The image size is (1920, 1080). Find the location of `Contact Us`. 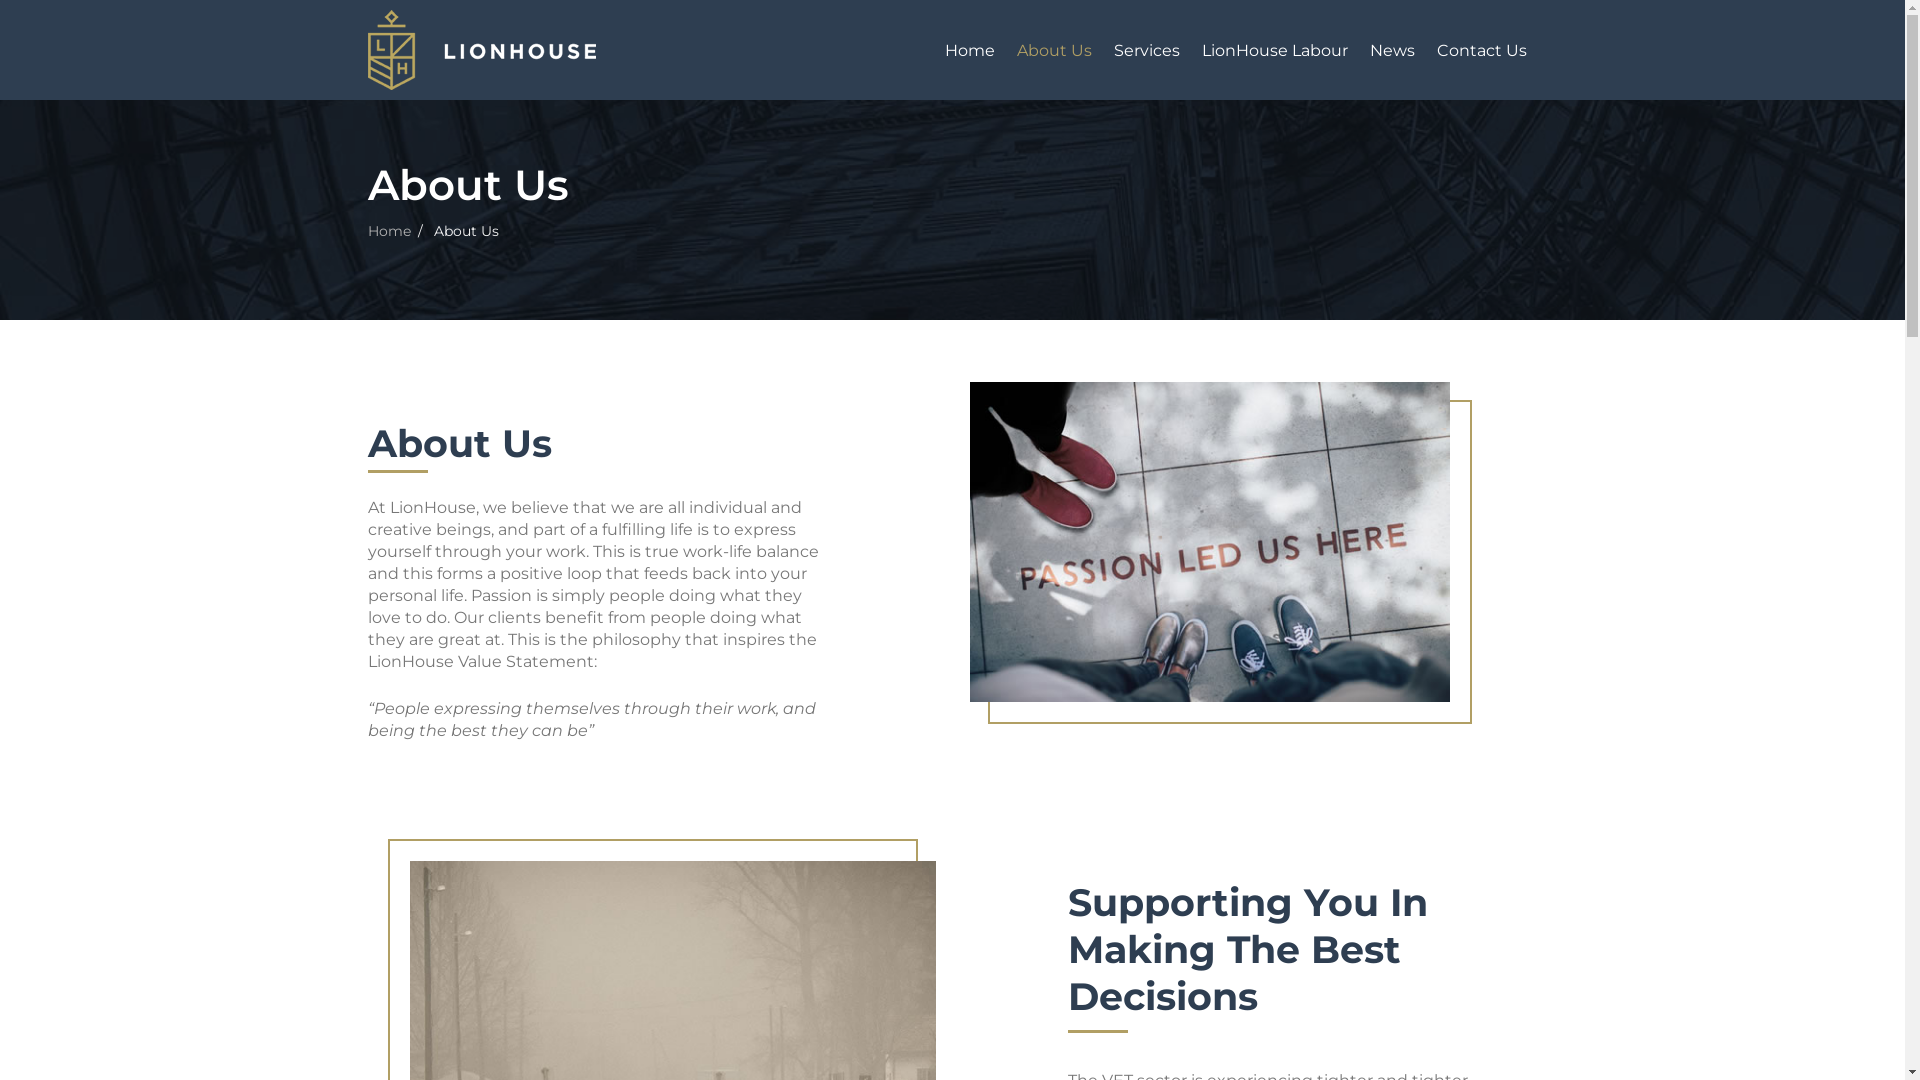

Contact Us is located at coordinates (1482, 51).